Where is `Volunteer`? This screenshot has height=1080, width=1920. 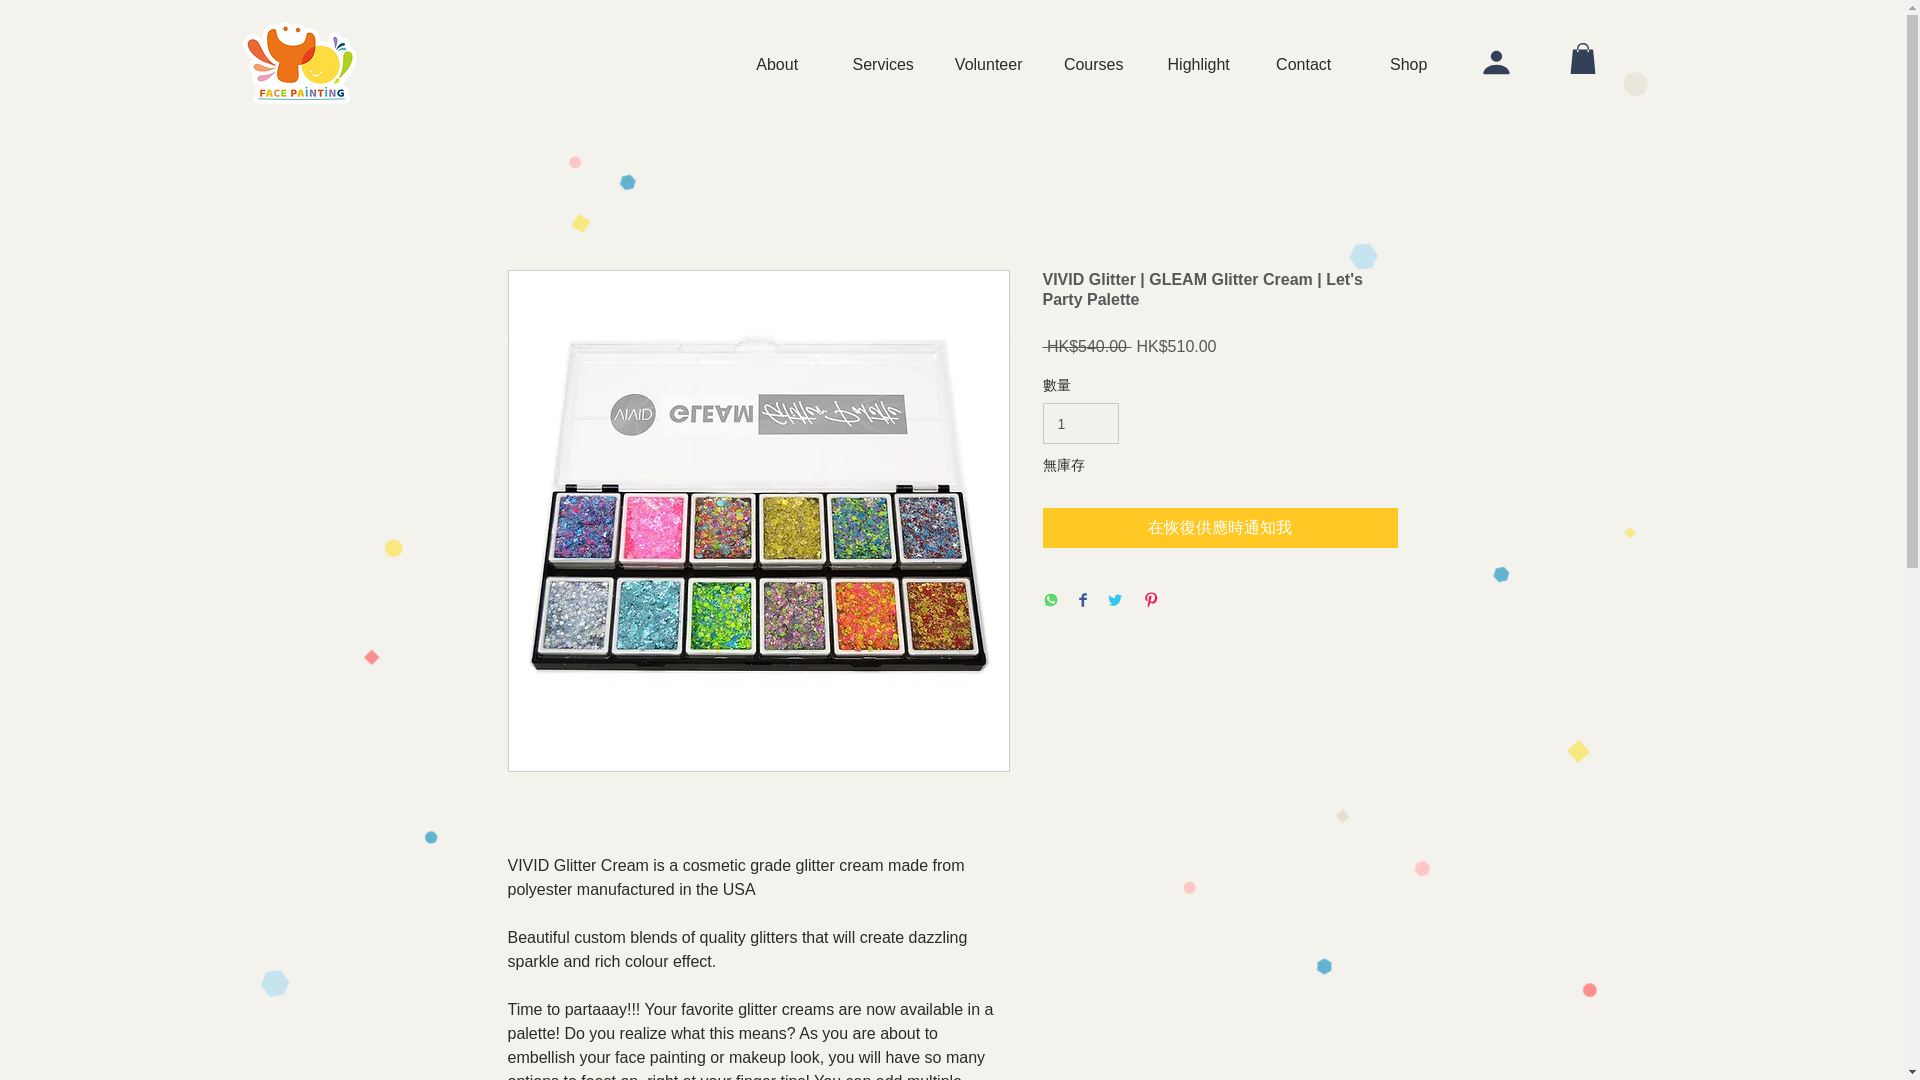
Volunteer is located at coordinates (988, 64).